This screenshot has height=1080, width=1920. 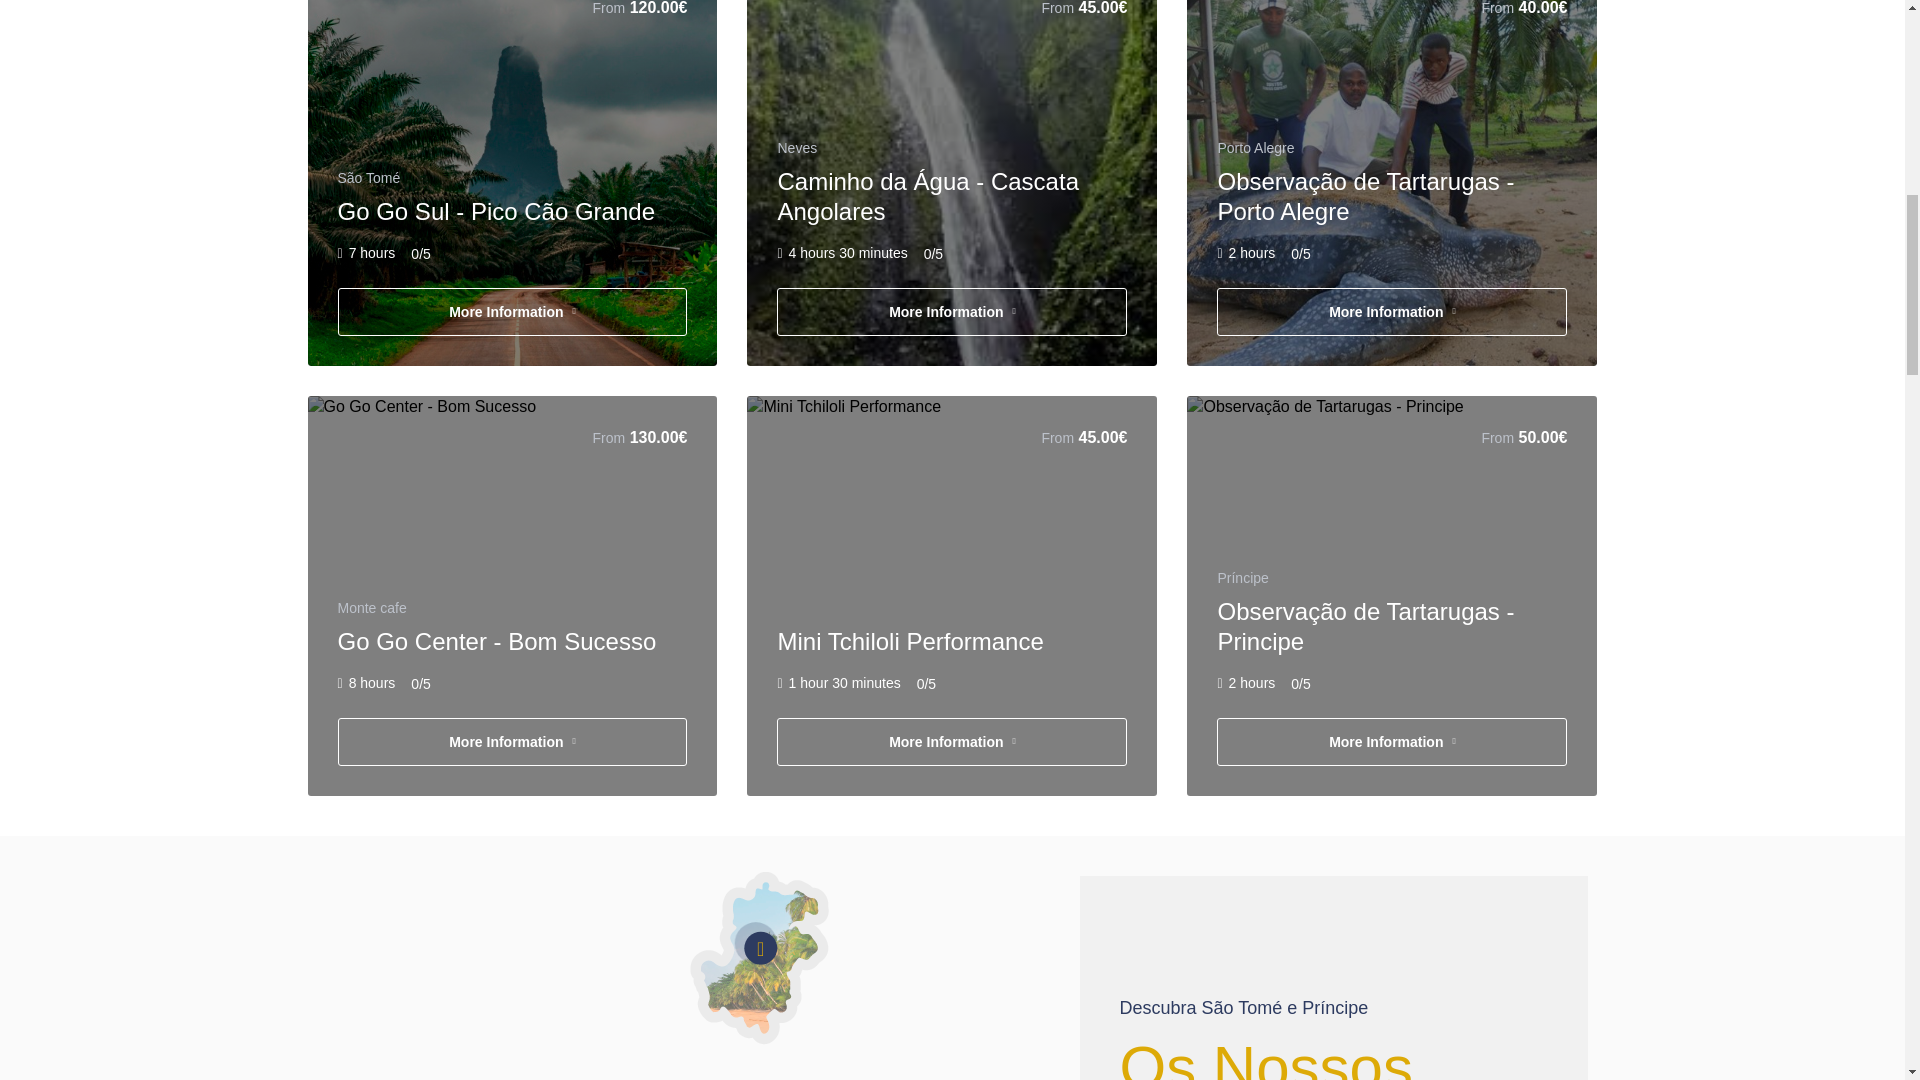 I want to click on Mini Tchiloli Performance, so click(x=910, y=640).